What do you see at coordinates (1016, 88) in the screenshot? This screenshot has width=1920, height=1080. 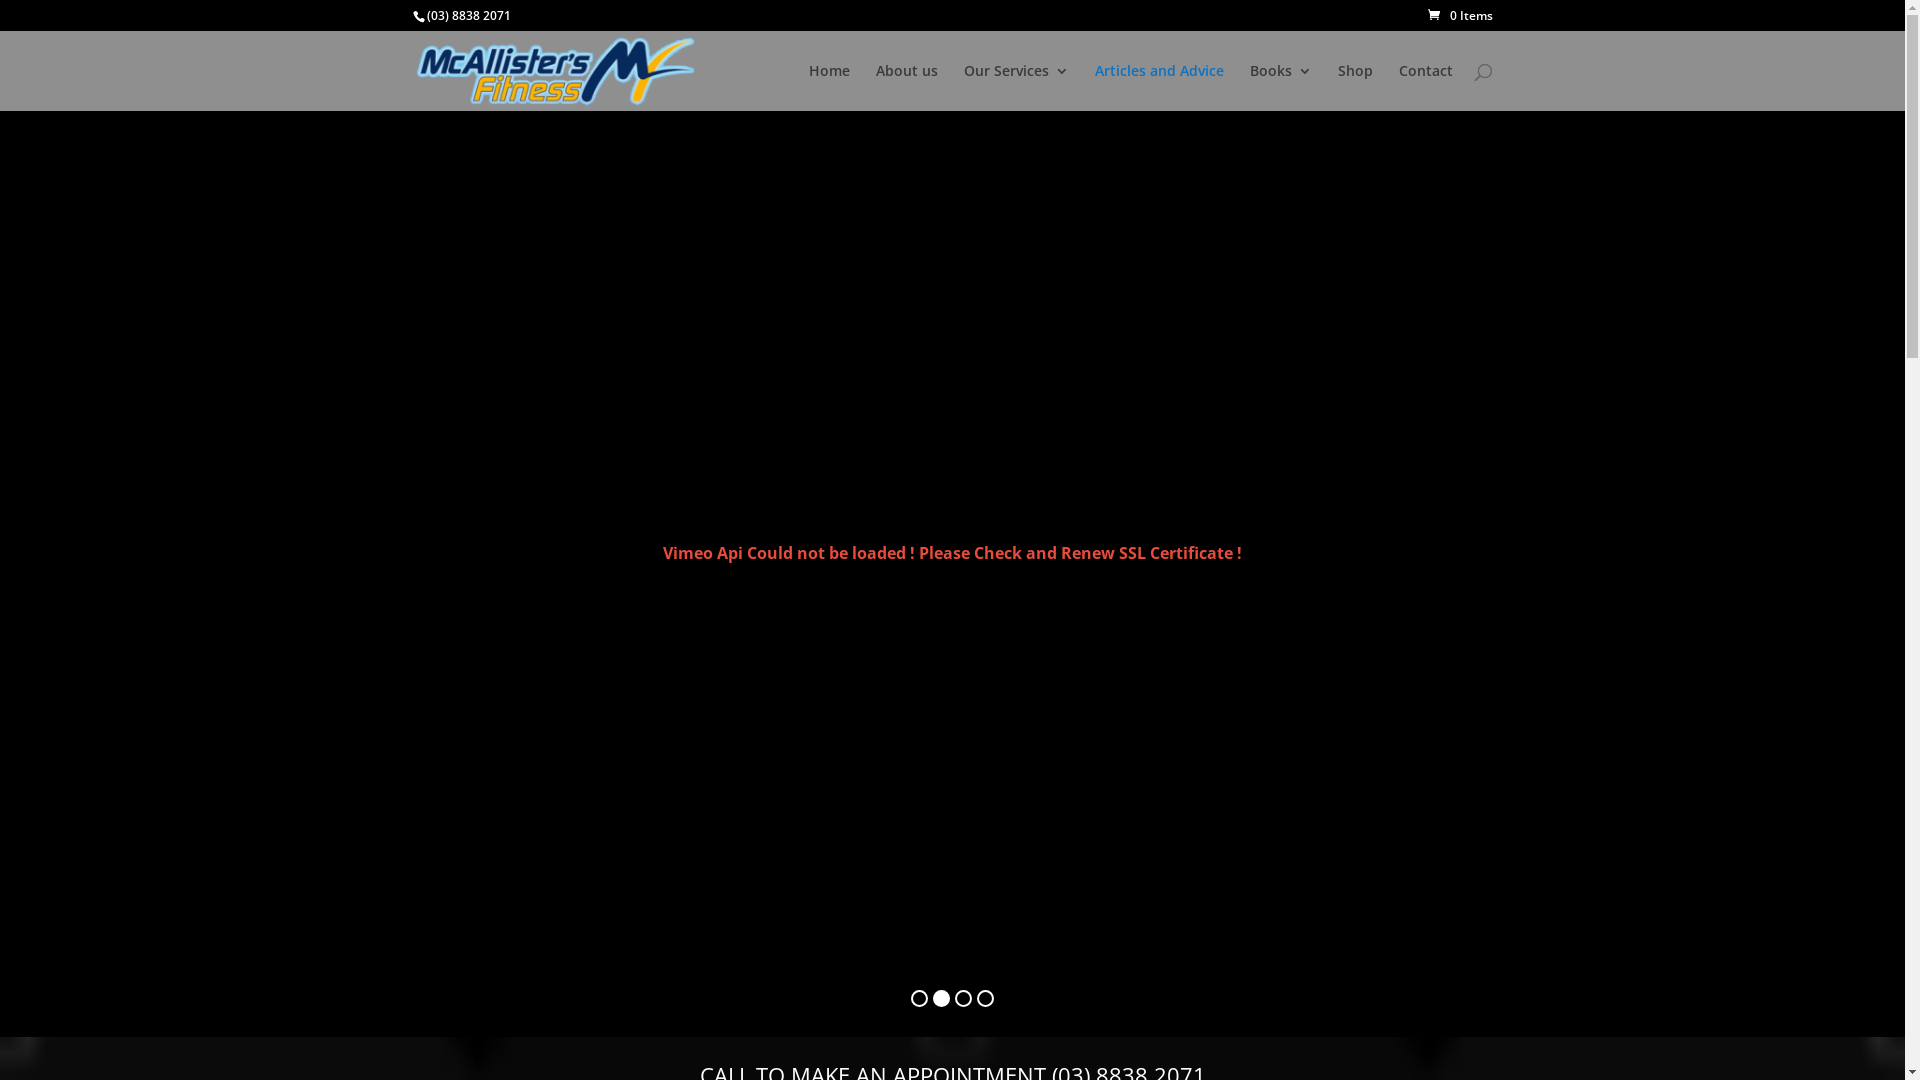 I see `Our Services` at bounding box center [1016, 88].